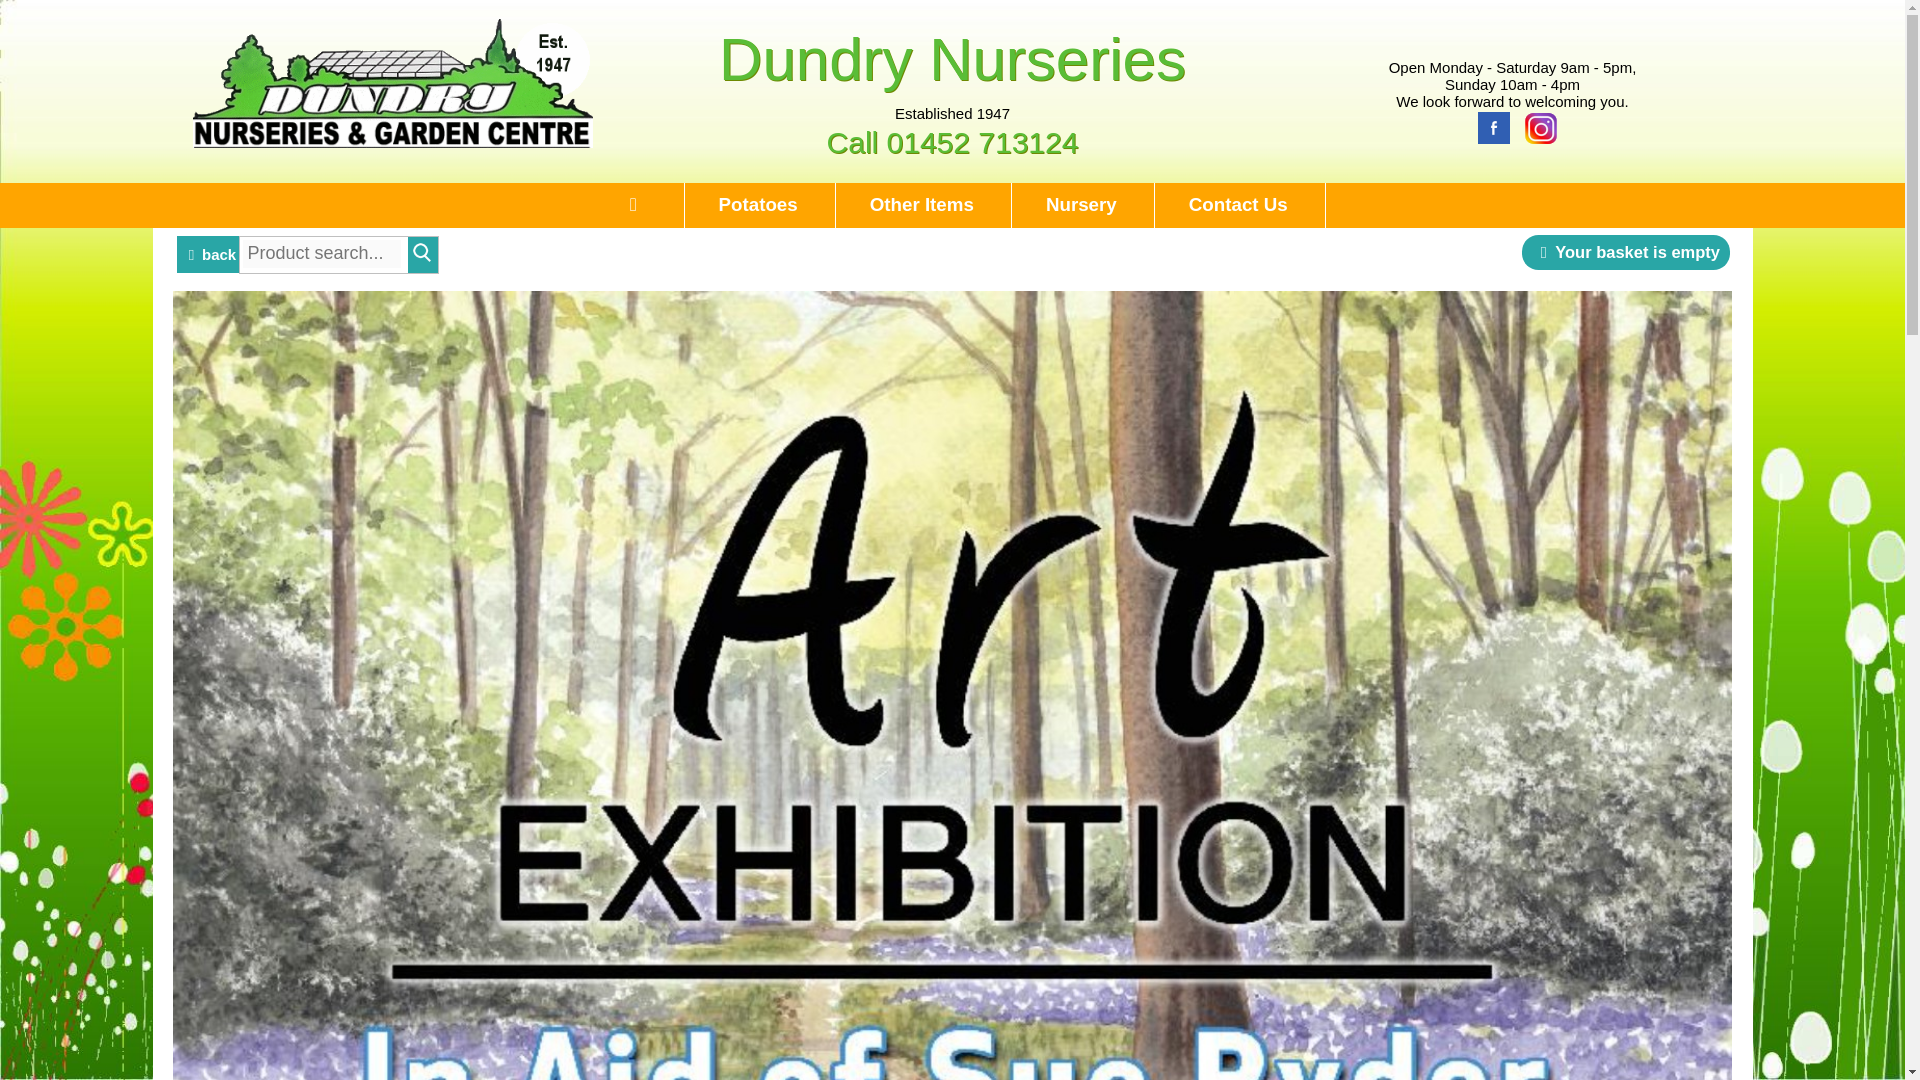  What do you see at coordinates (758, 204) in the screenshot?
I see `Potatoes` at bounding box center [758, 204].